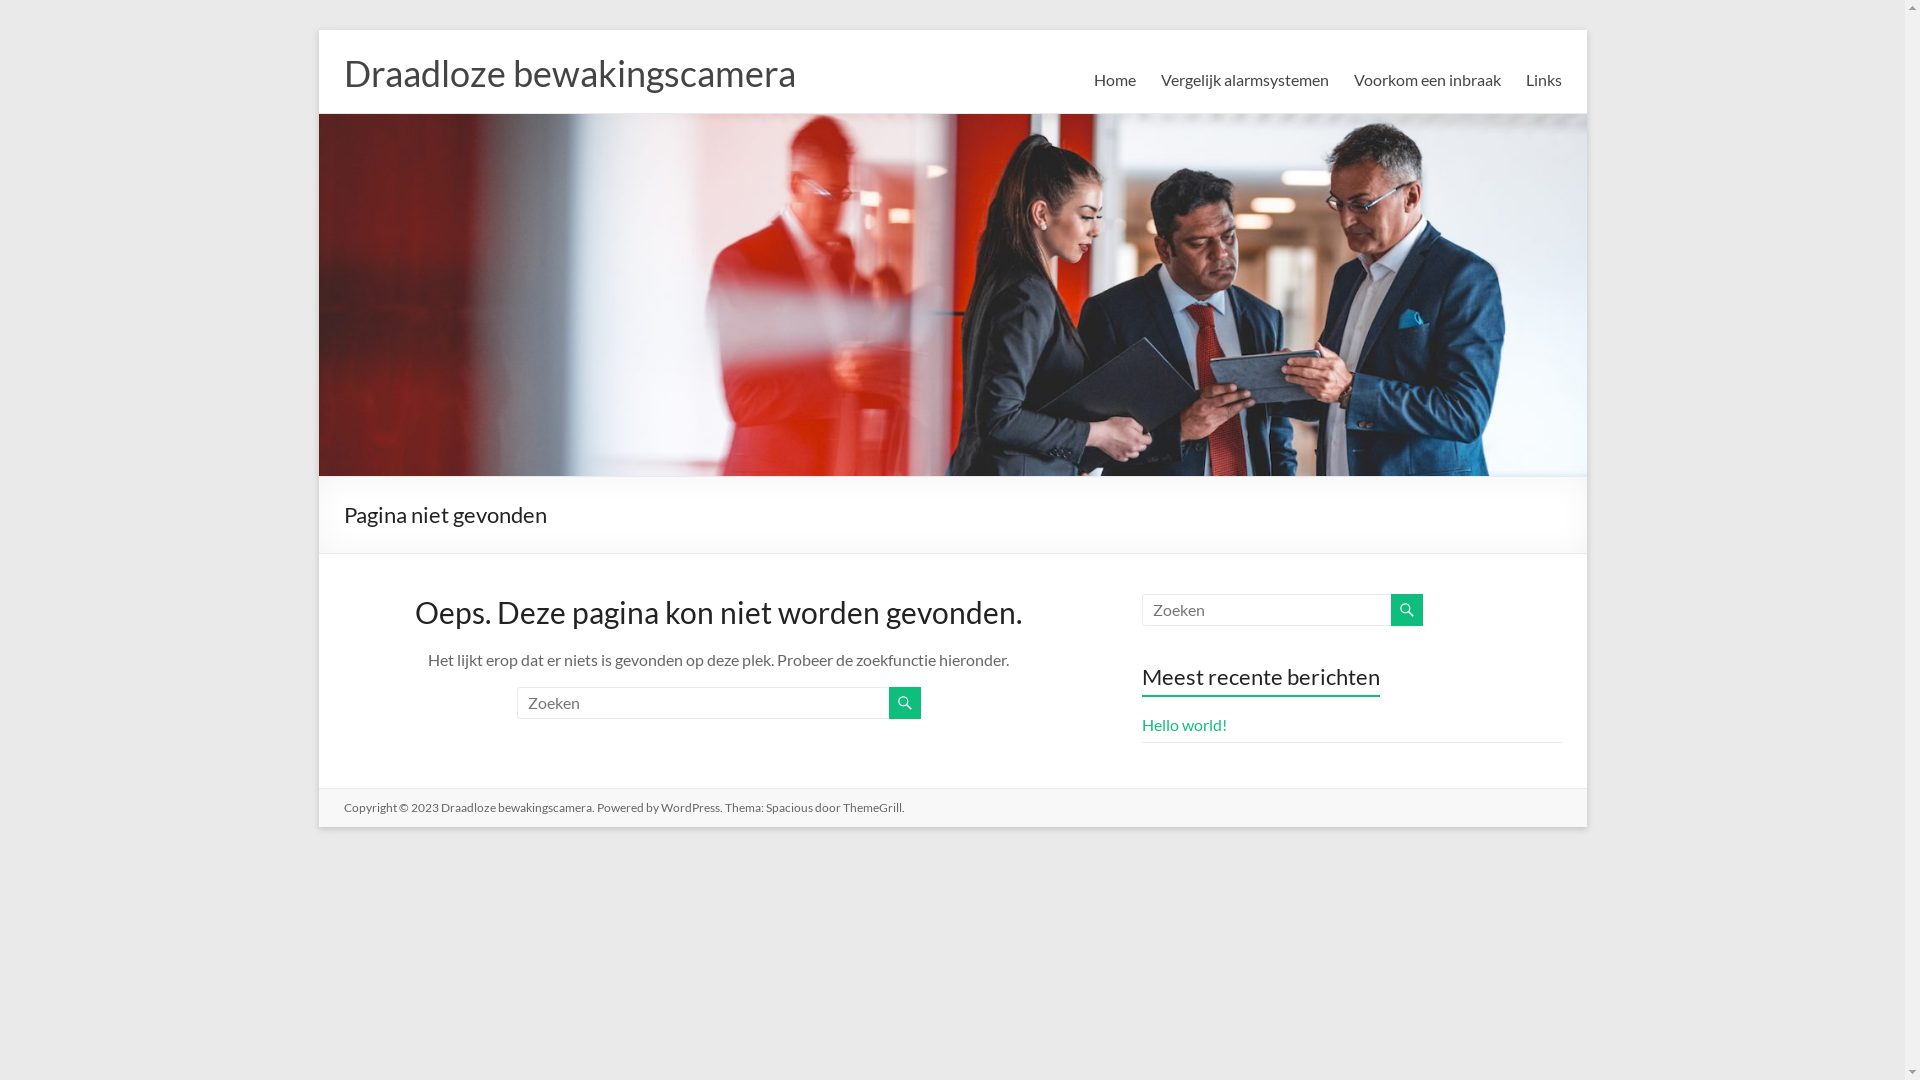  Describe the element at coordinates (570, 73) in the screenshot. I see `Draadloze bewakingscamera` at that location.